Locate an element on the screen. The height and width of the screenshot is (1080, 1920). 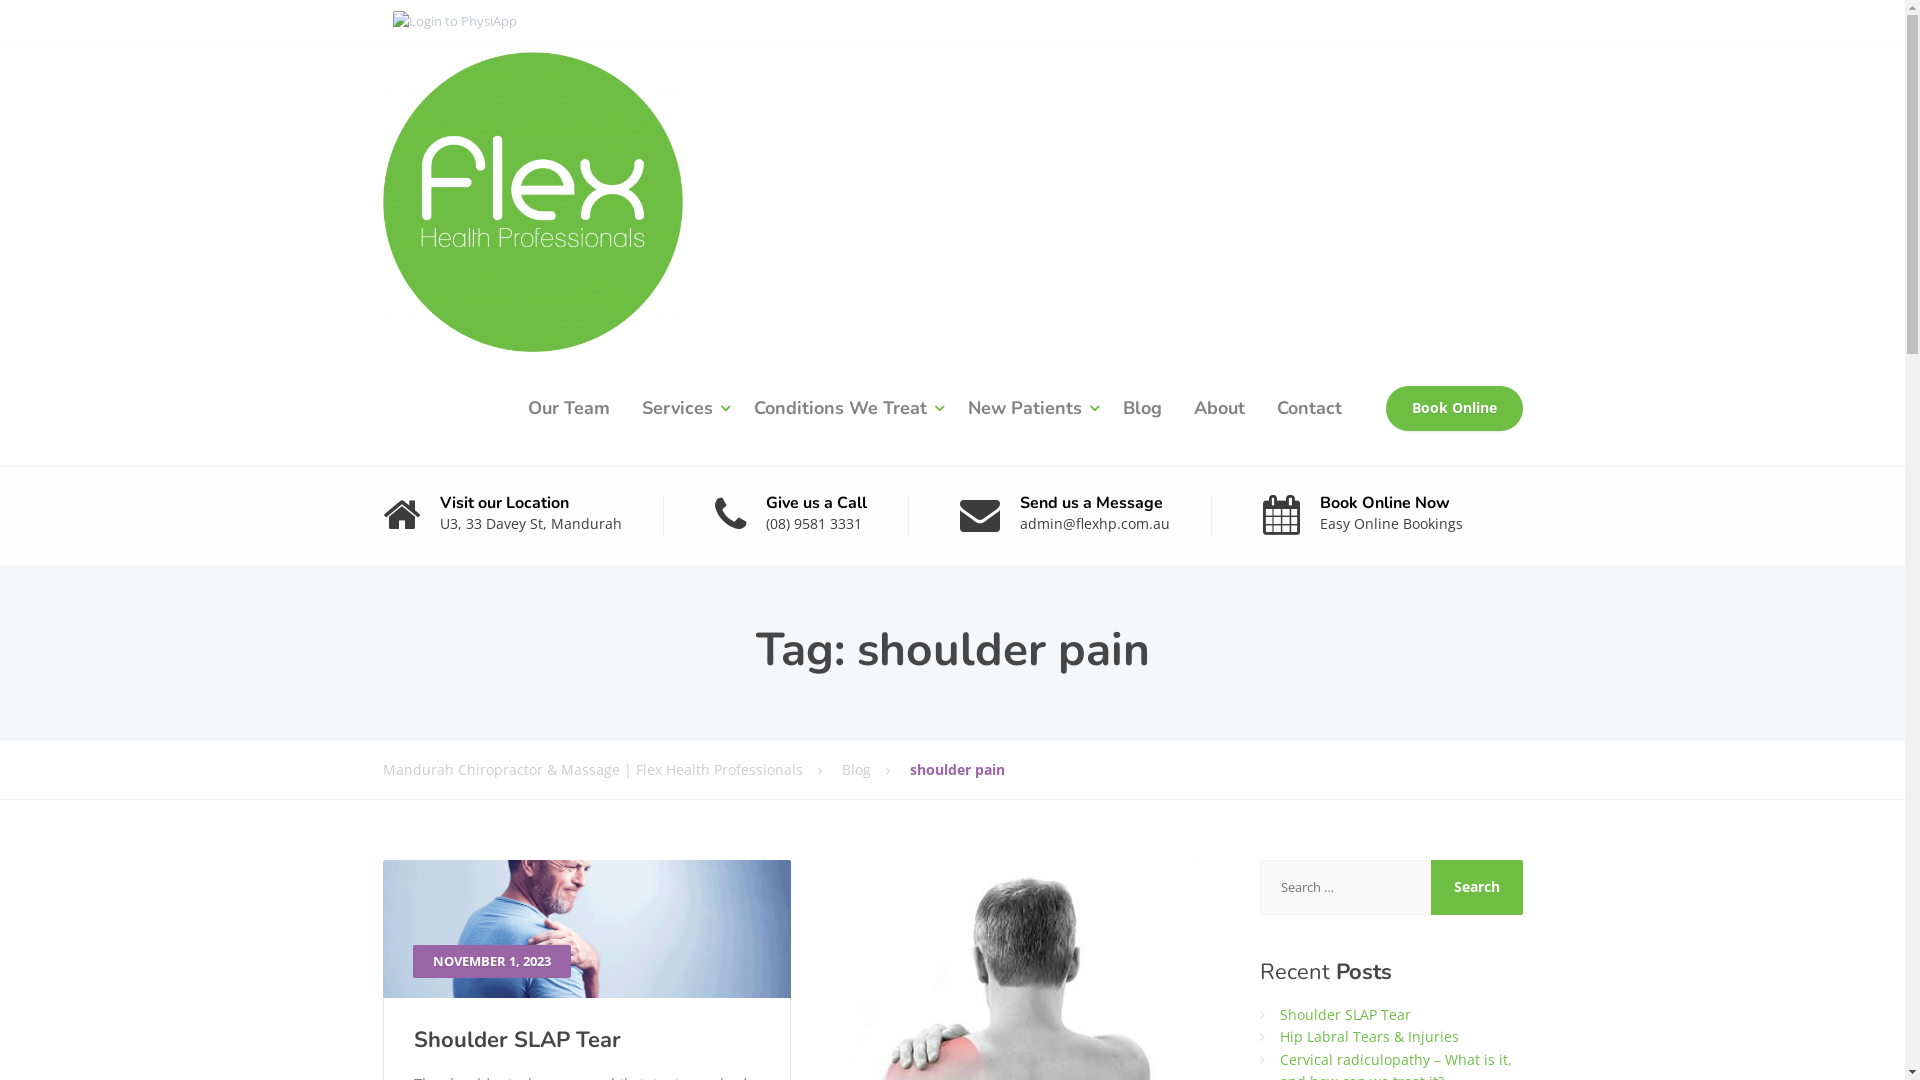
Mandurah Chiropractor & Massage | Flex Health Professionals is located at coordinates (532, 197).